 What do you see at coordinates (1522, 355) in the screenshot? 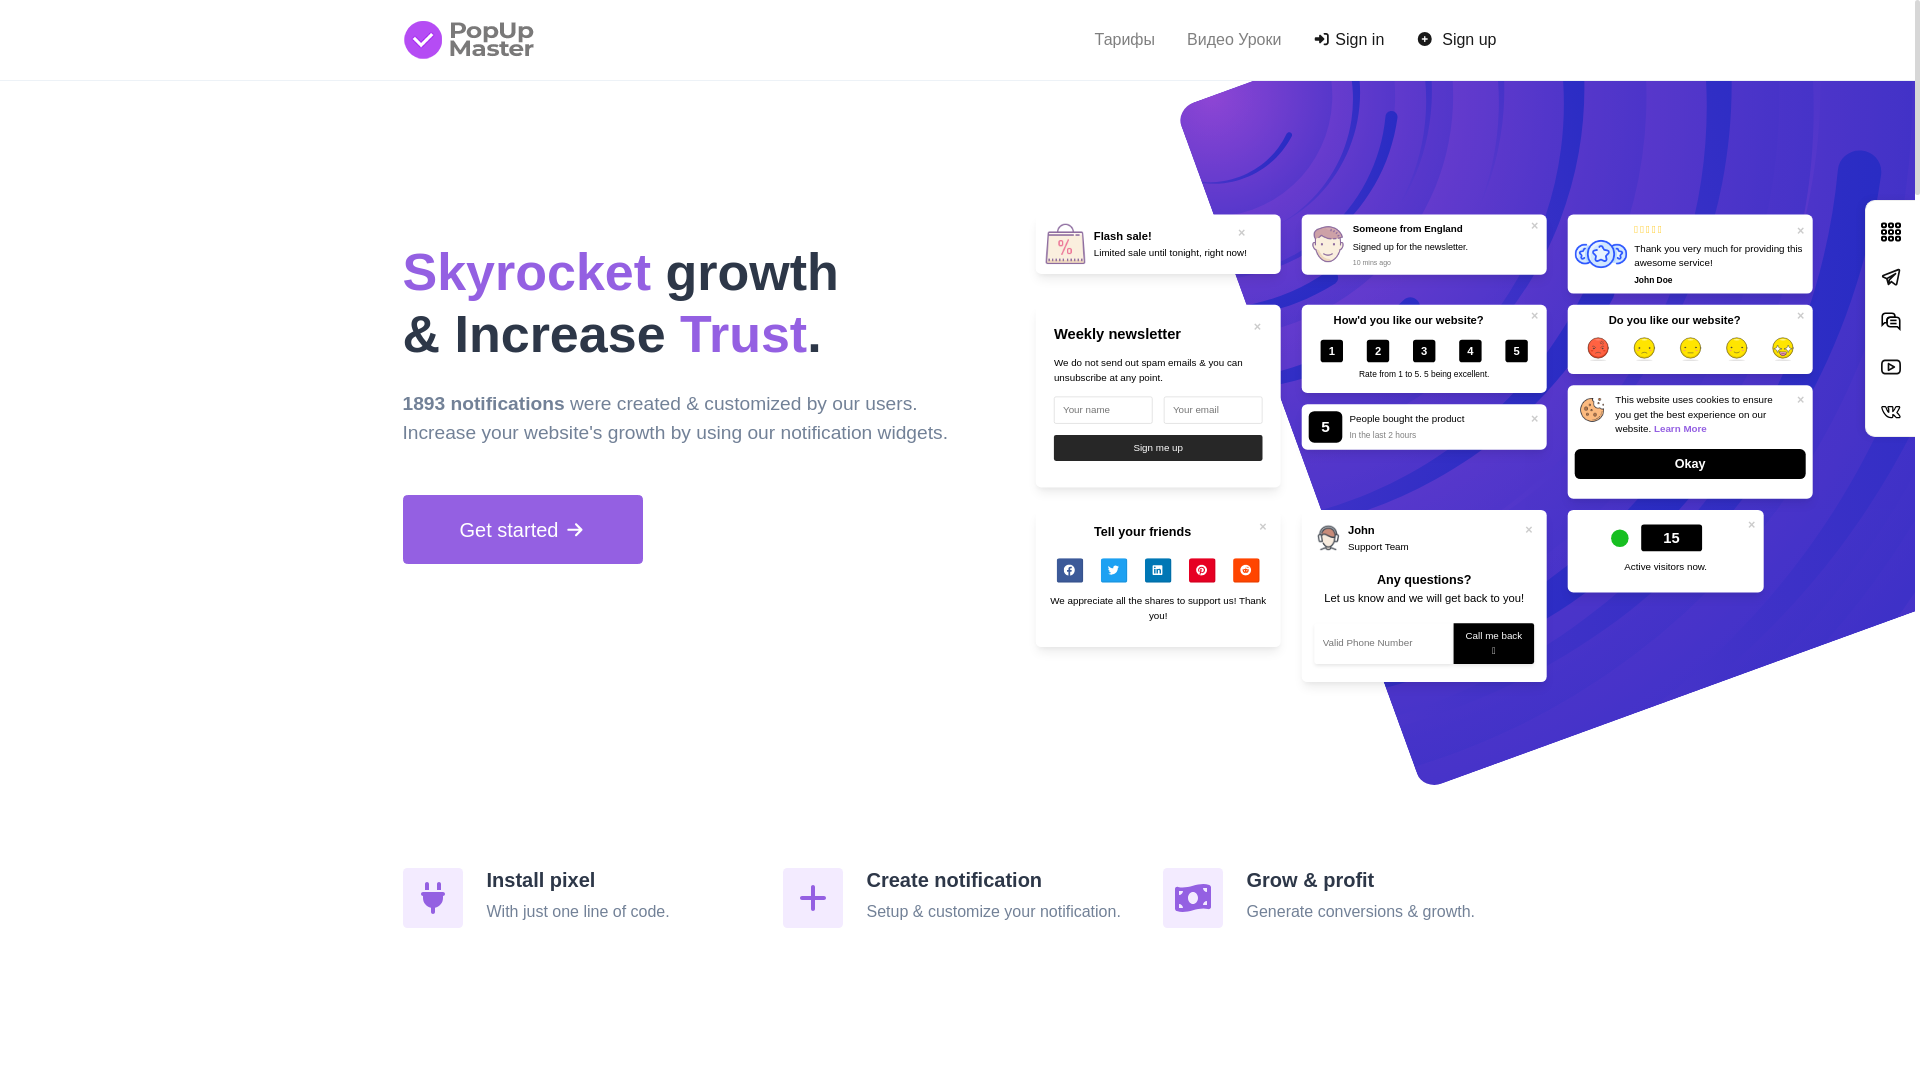
I see `5` at bounding box center [1522, 355].